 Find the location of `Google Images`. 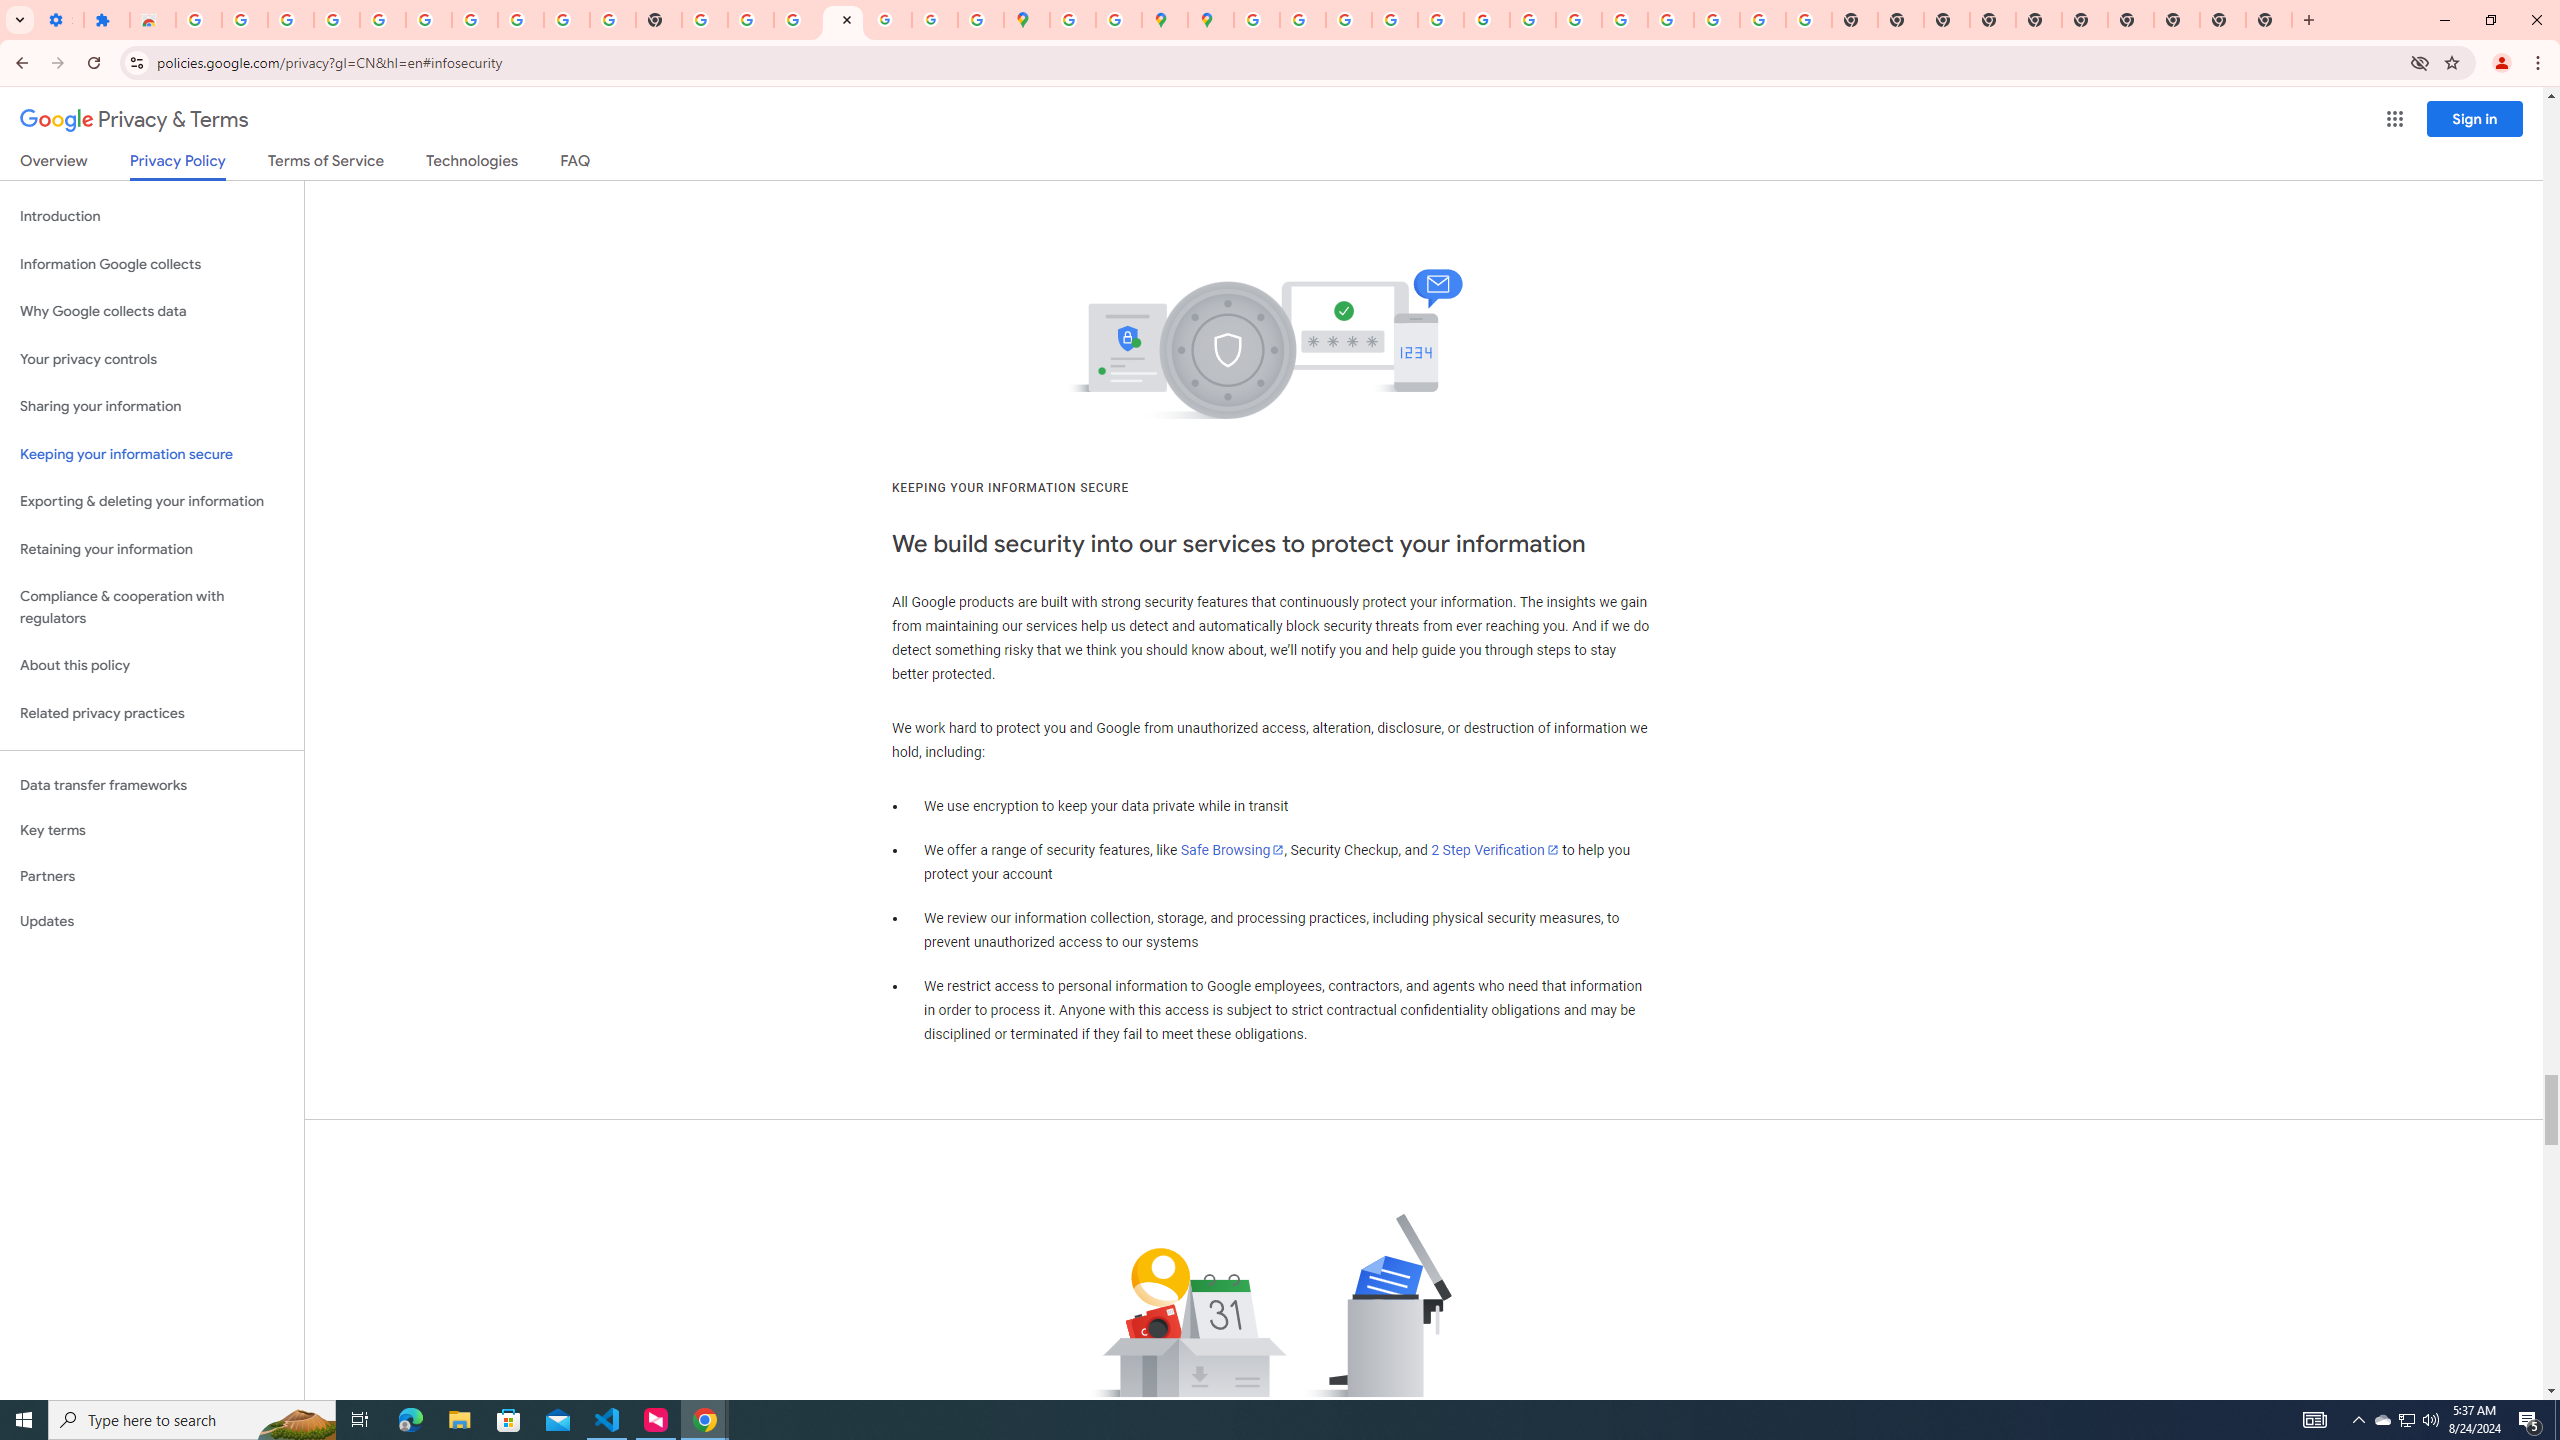

Google Images is located at coordinates (1808, 20).